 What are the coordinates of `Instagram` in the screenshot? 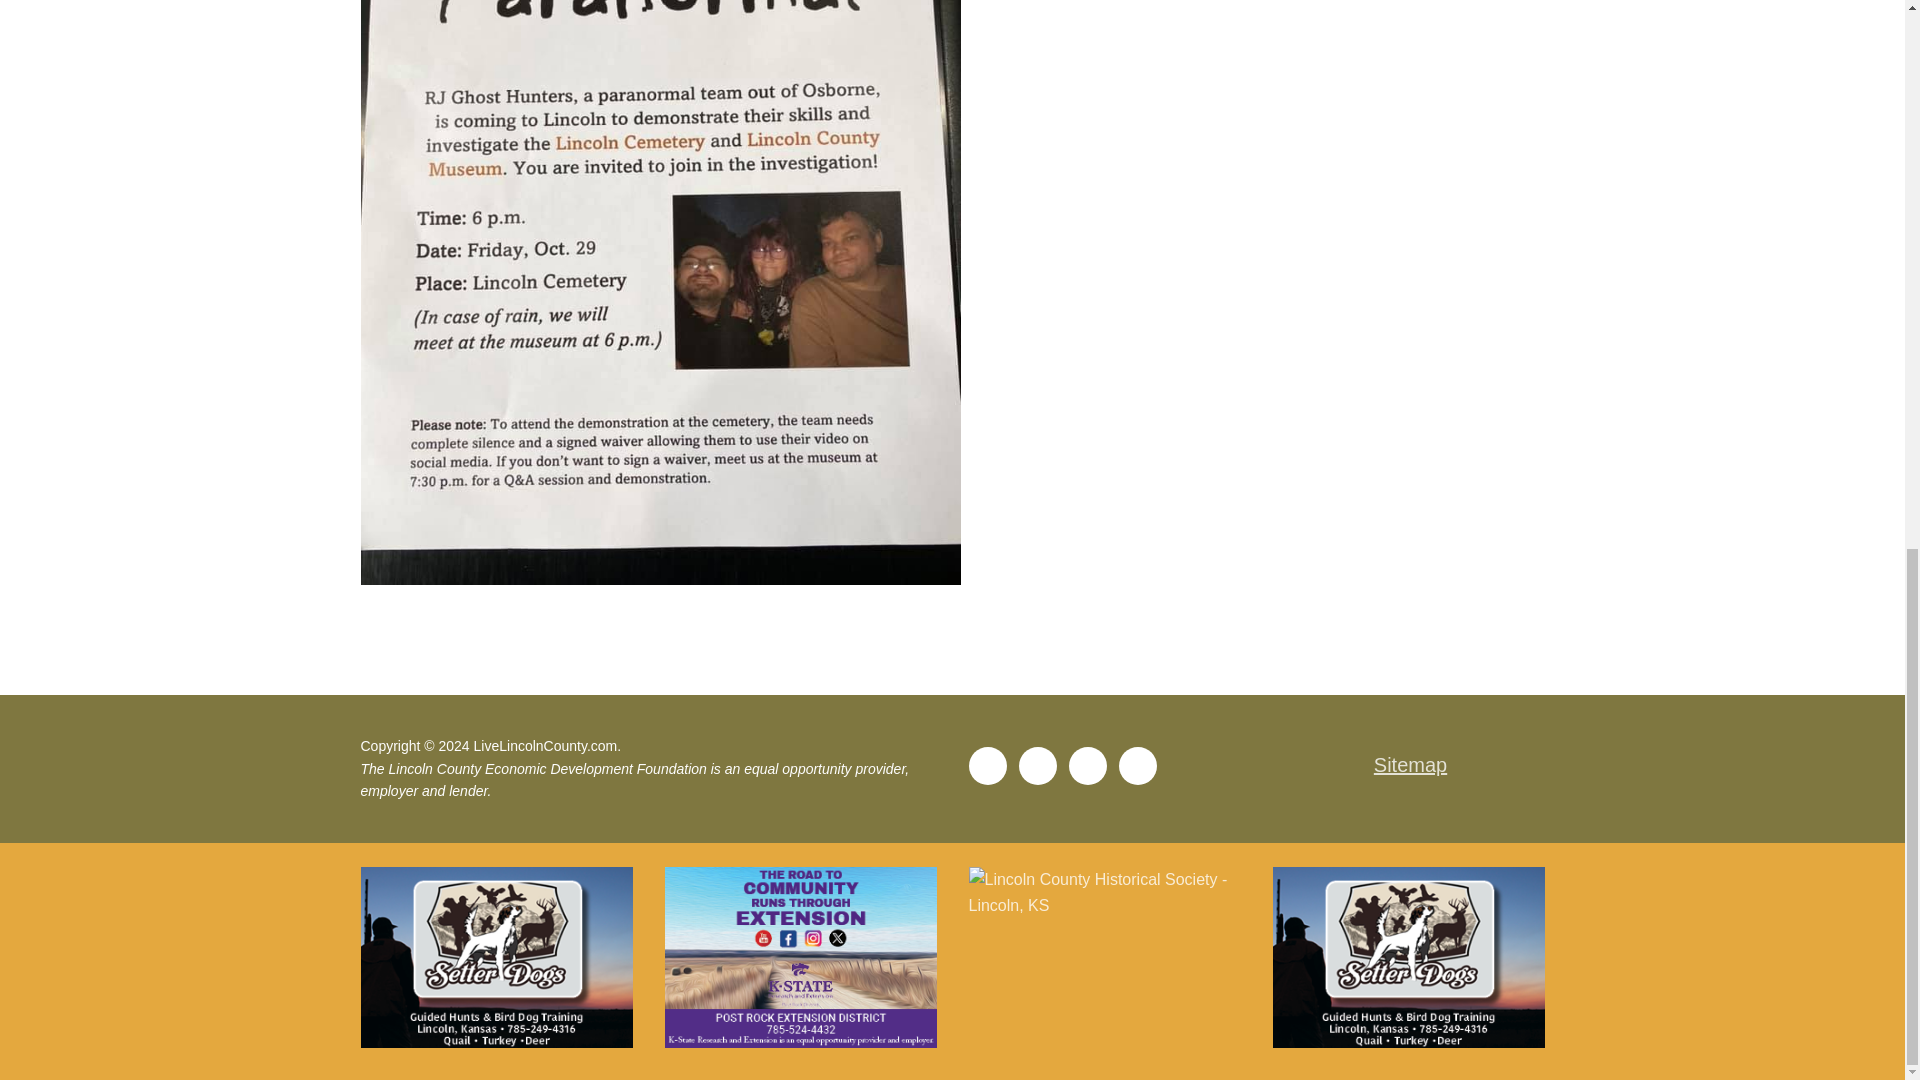 It's located at (1137, 766).